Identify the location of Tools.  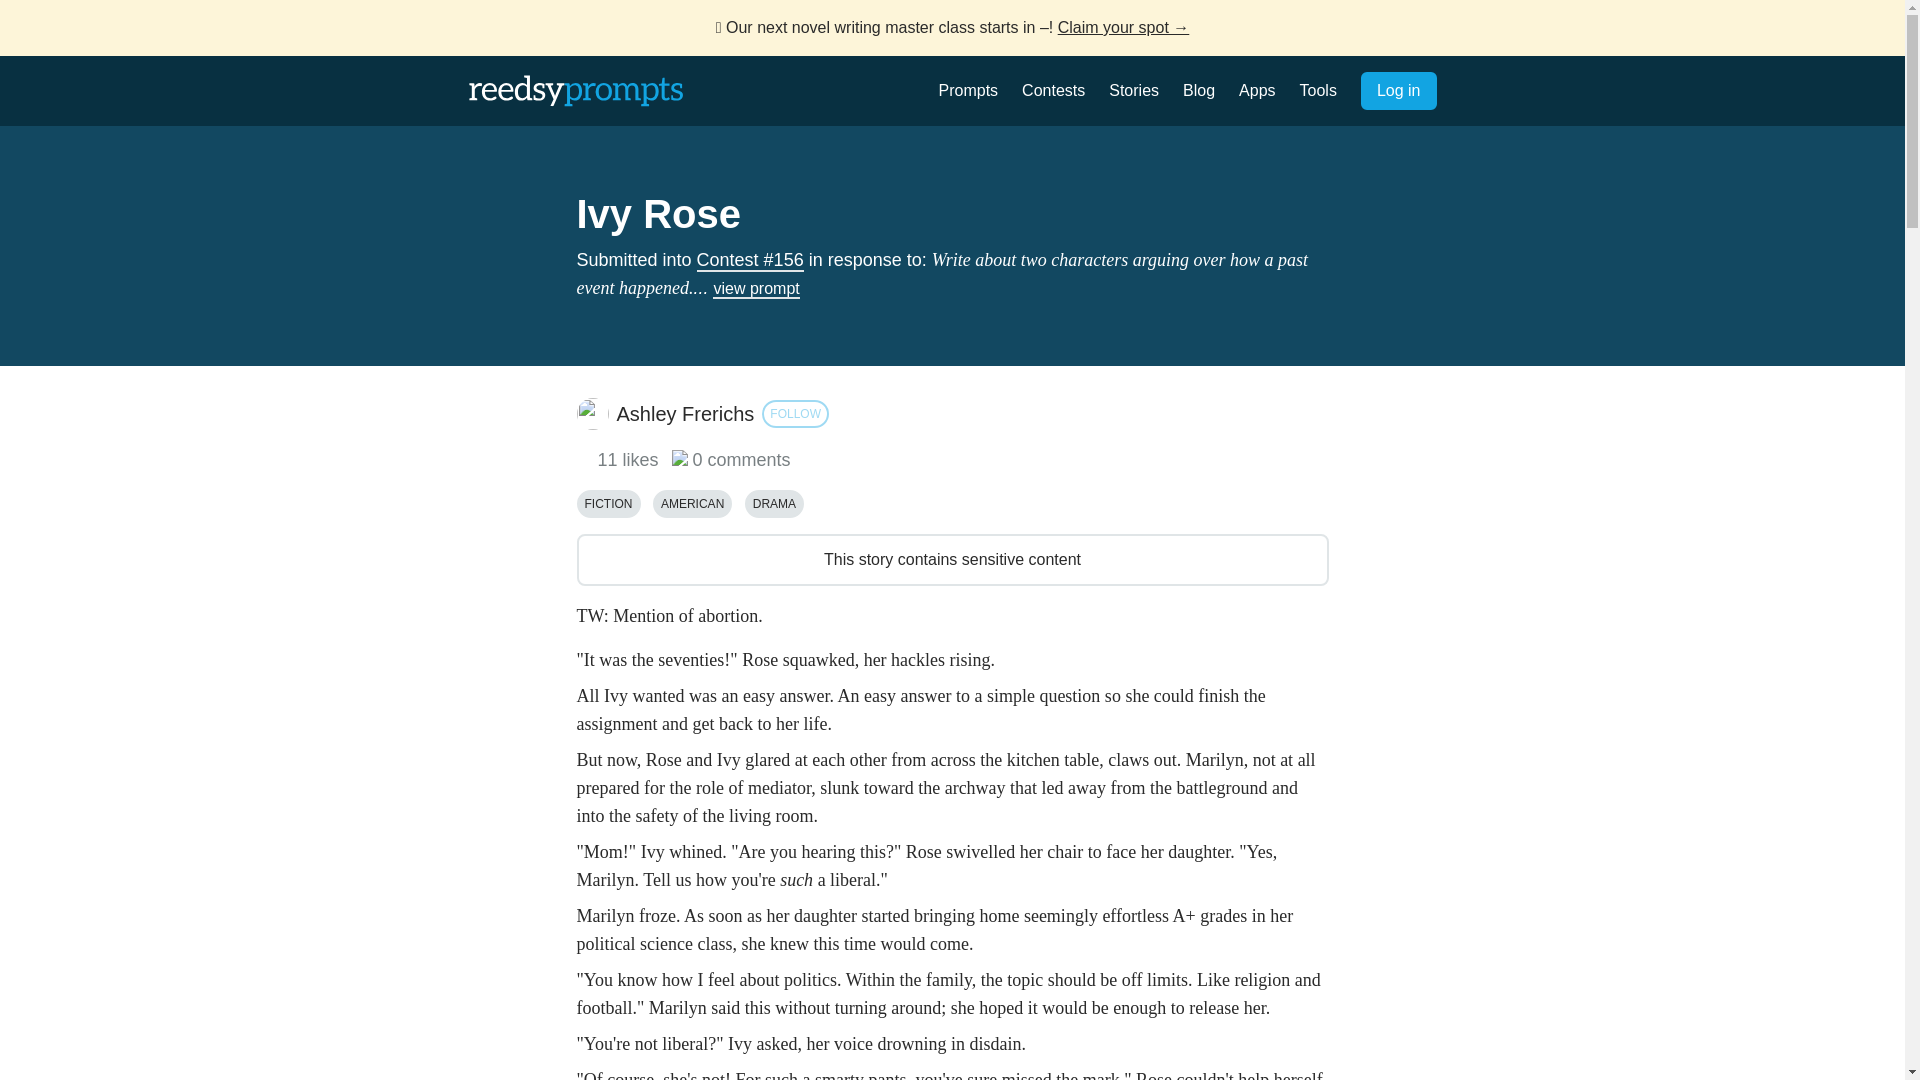
(1318, 90).